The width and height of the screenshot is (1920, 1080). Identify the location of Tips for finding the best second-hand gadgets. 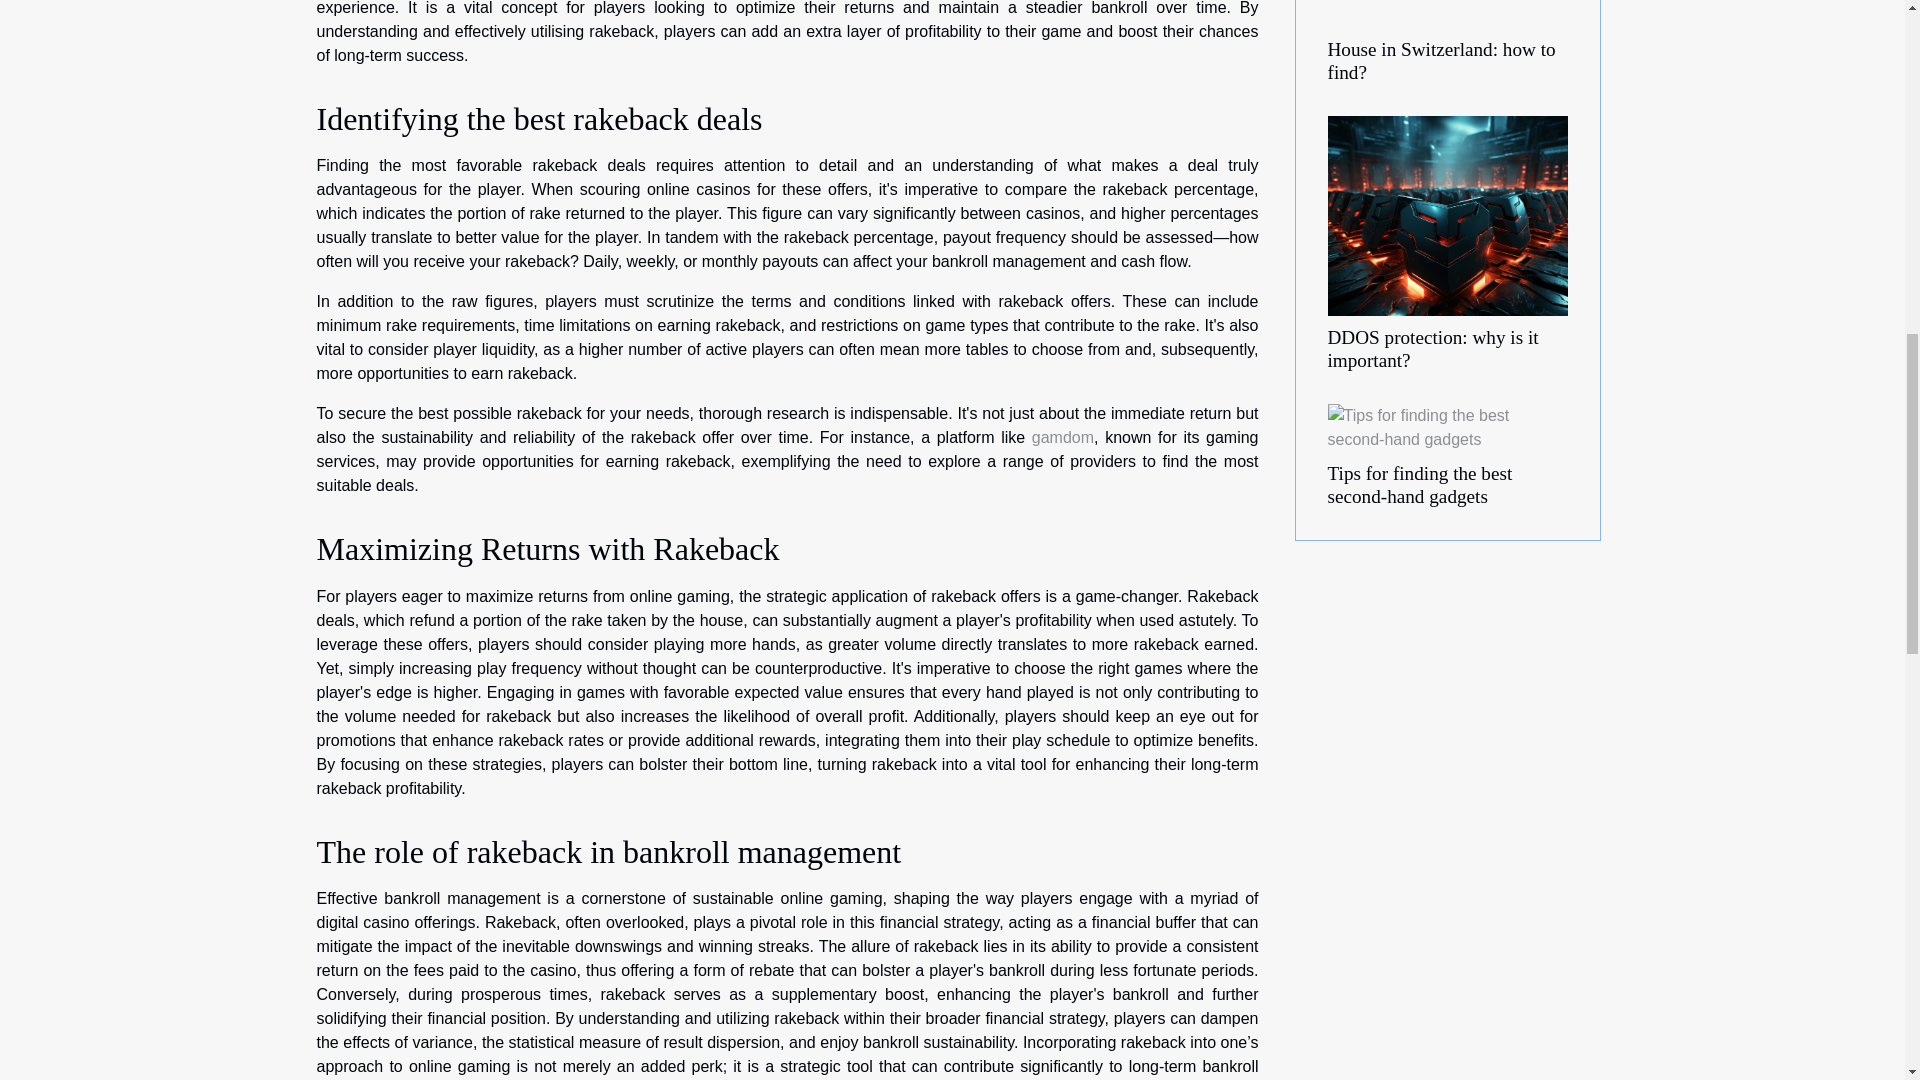
(1420, 484).